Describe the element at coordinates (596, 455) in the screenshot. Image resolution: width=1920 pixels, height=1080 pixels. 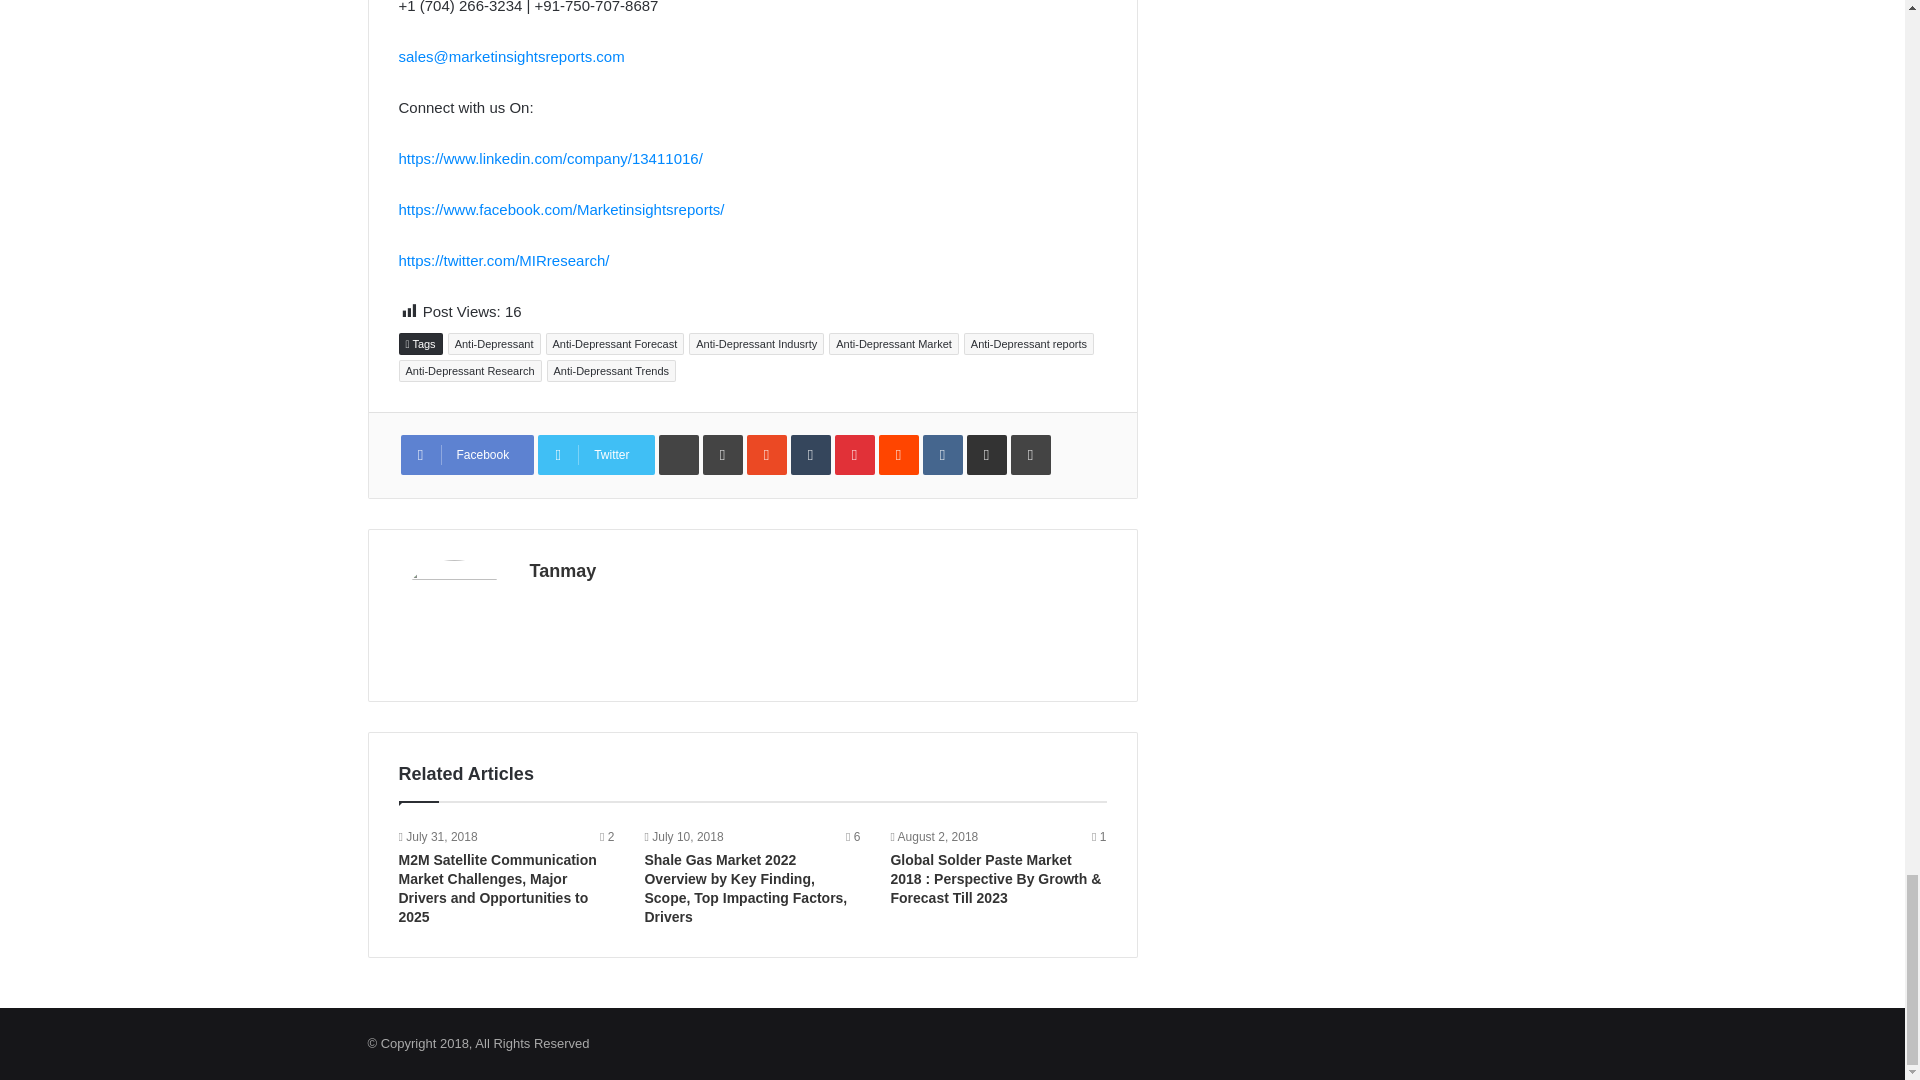
I see `Twitter` at that location.